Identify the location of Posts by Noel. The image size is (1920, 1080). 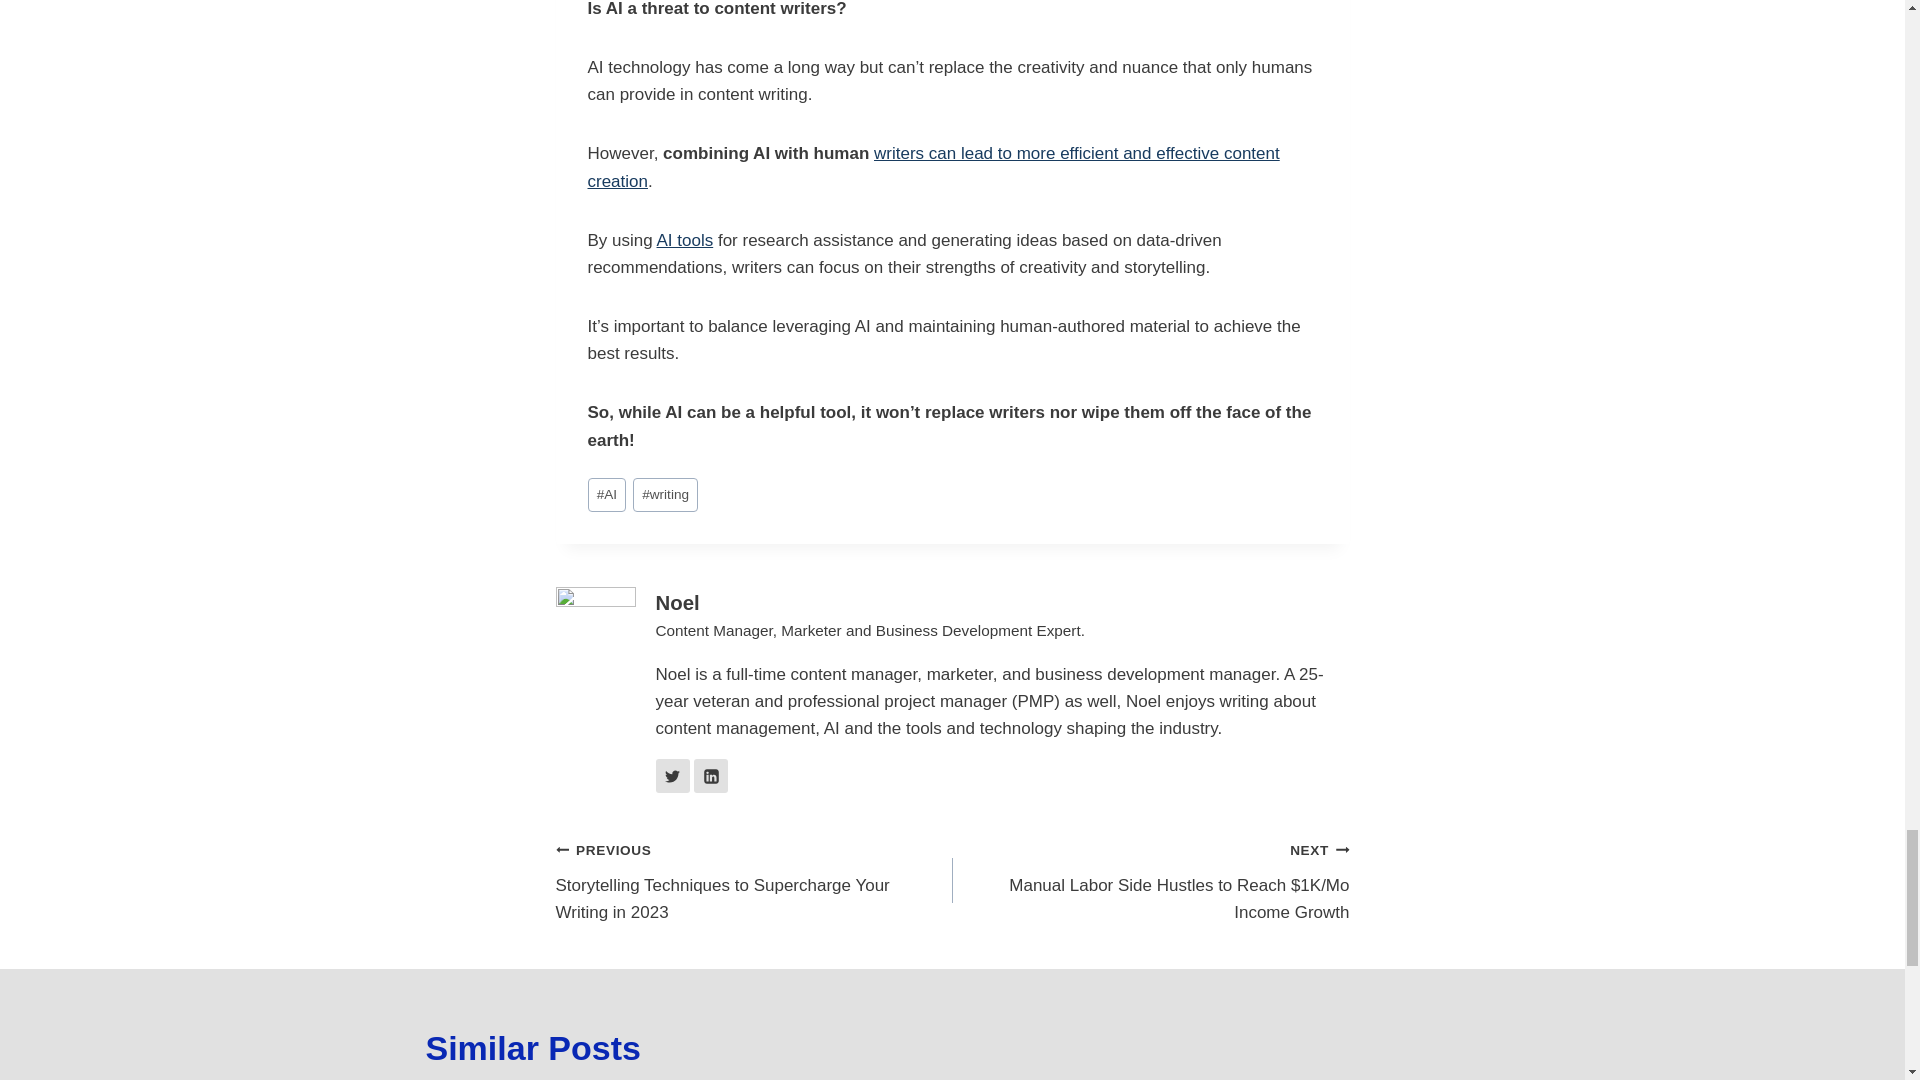
(678, 602).